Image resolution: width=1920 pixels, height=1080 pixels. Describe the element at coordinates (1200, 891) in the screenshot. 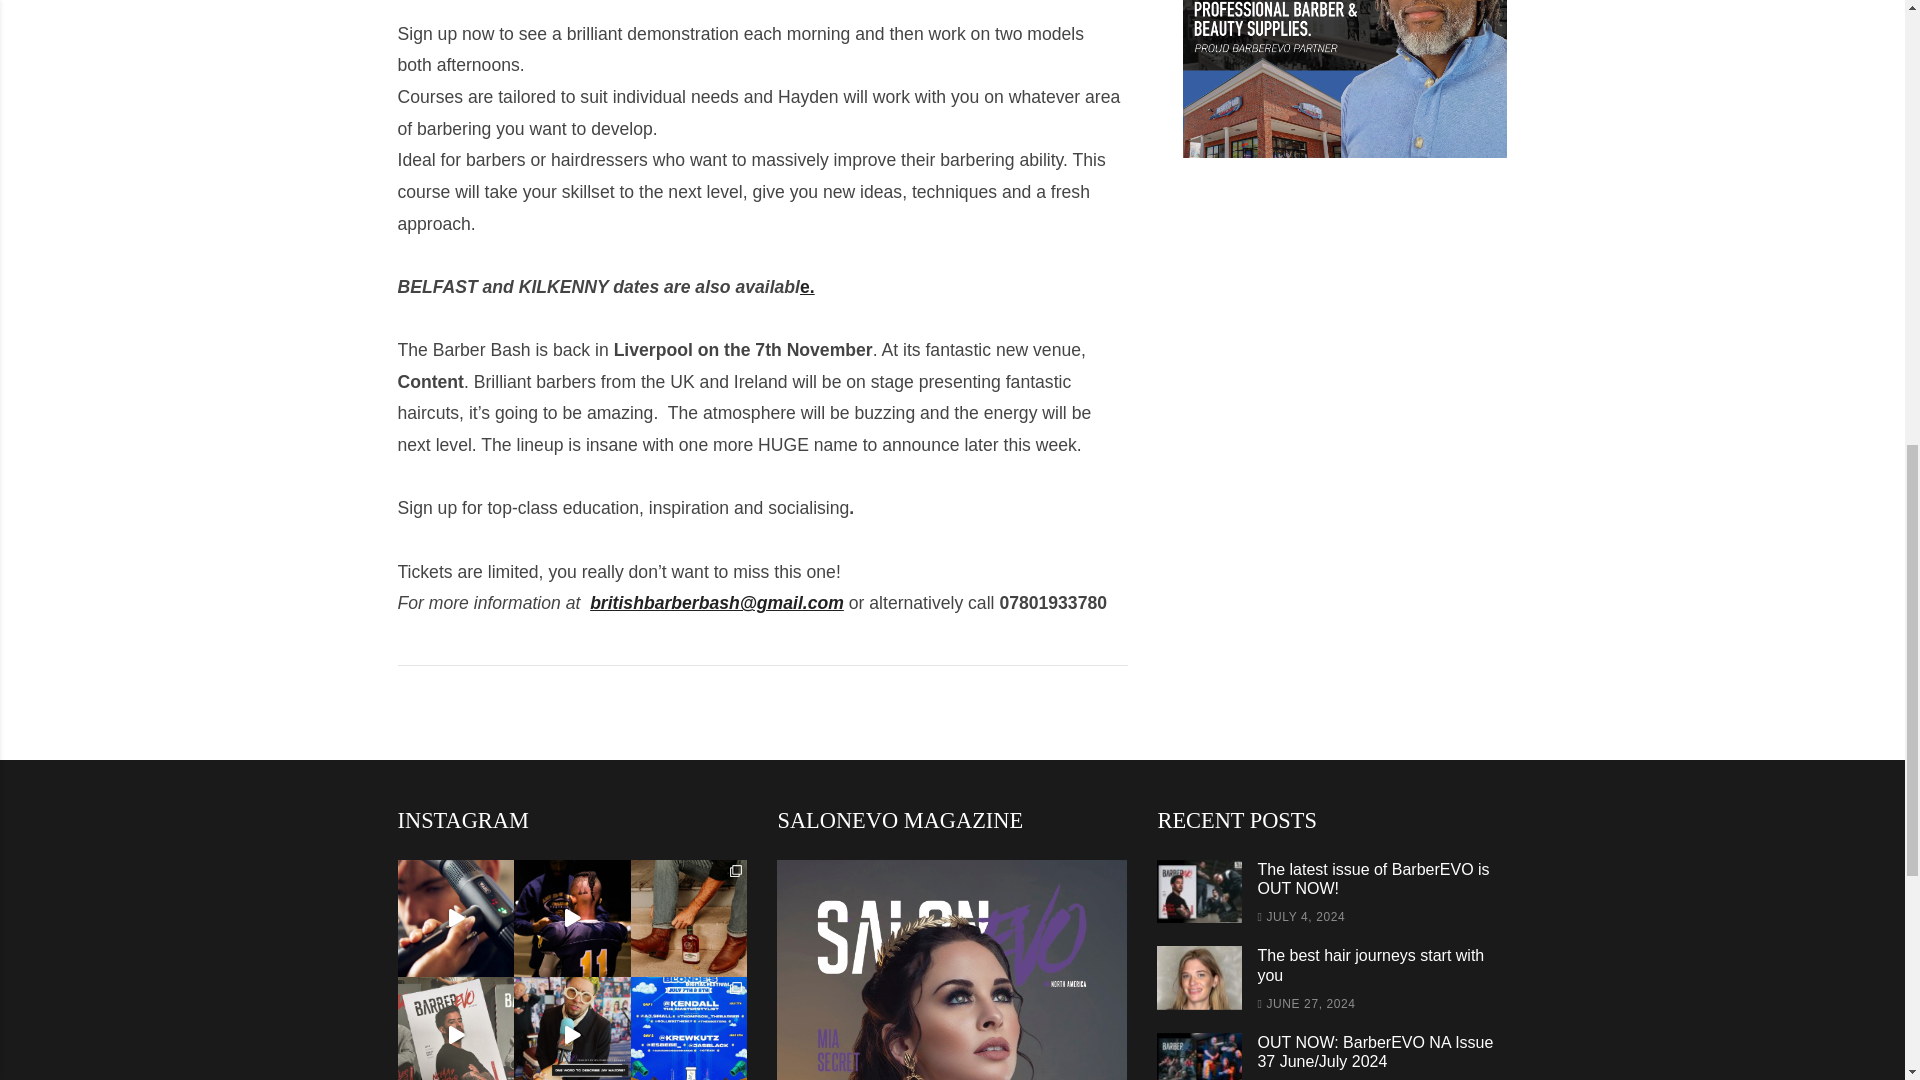

I see `The latest issue of BarberEVO is OUT NOW!` at that location.